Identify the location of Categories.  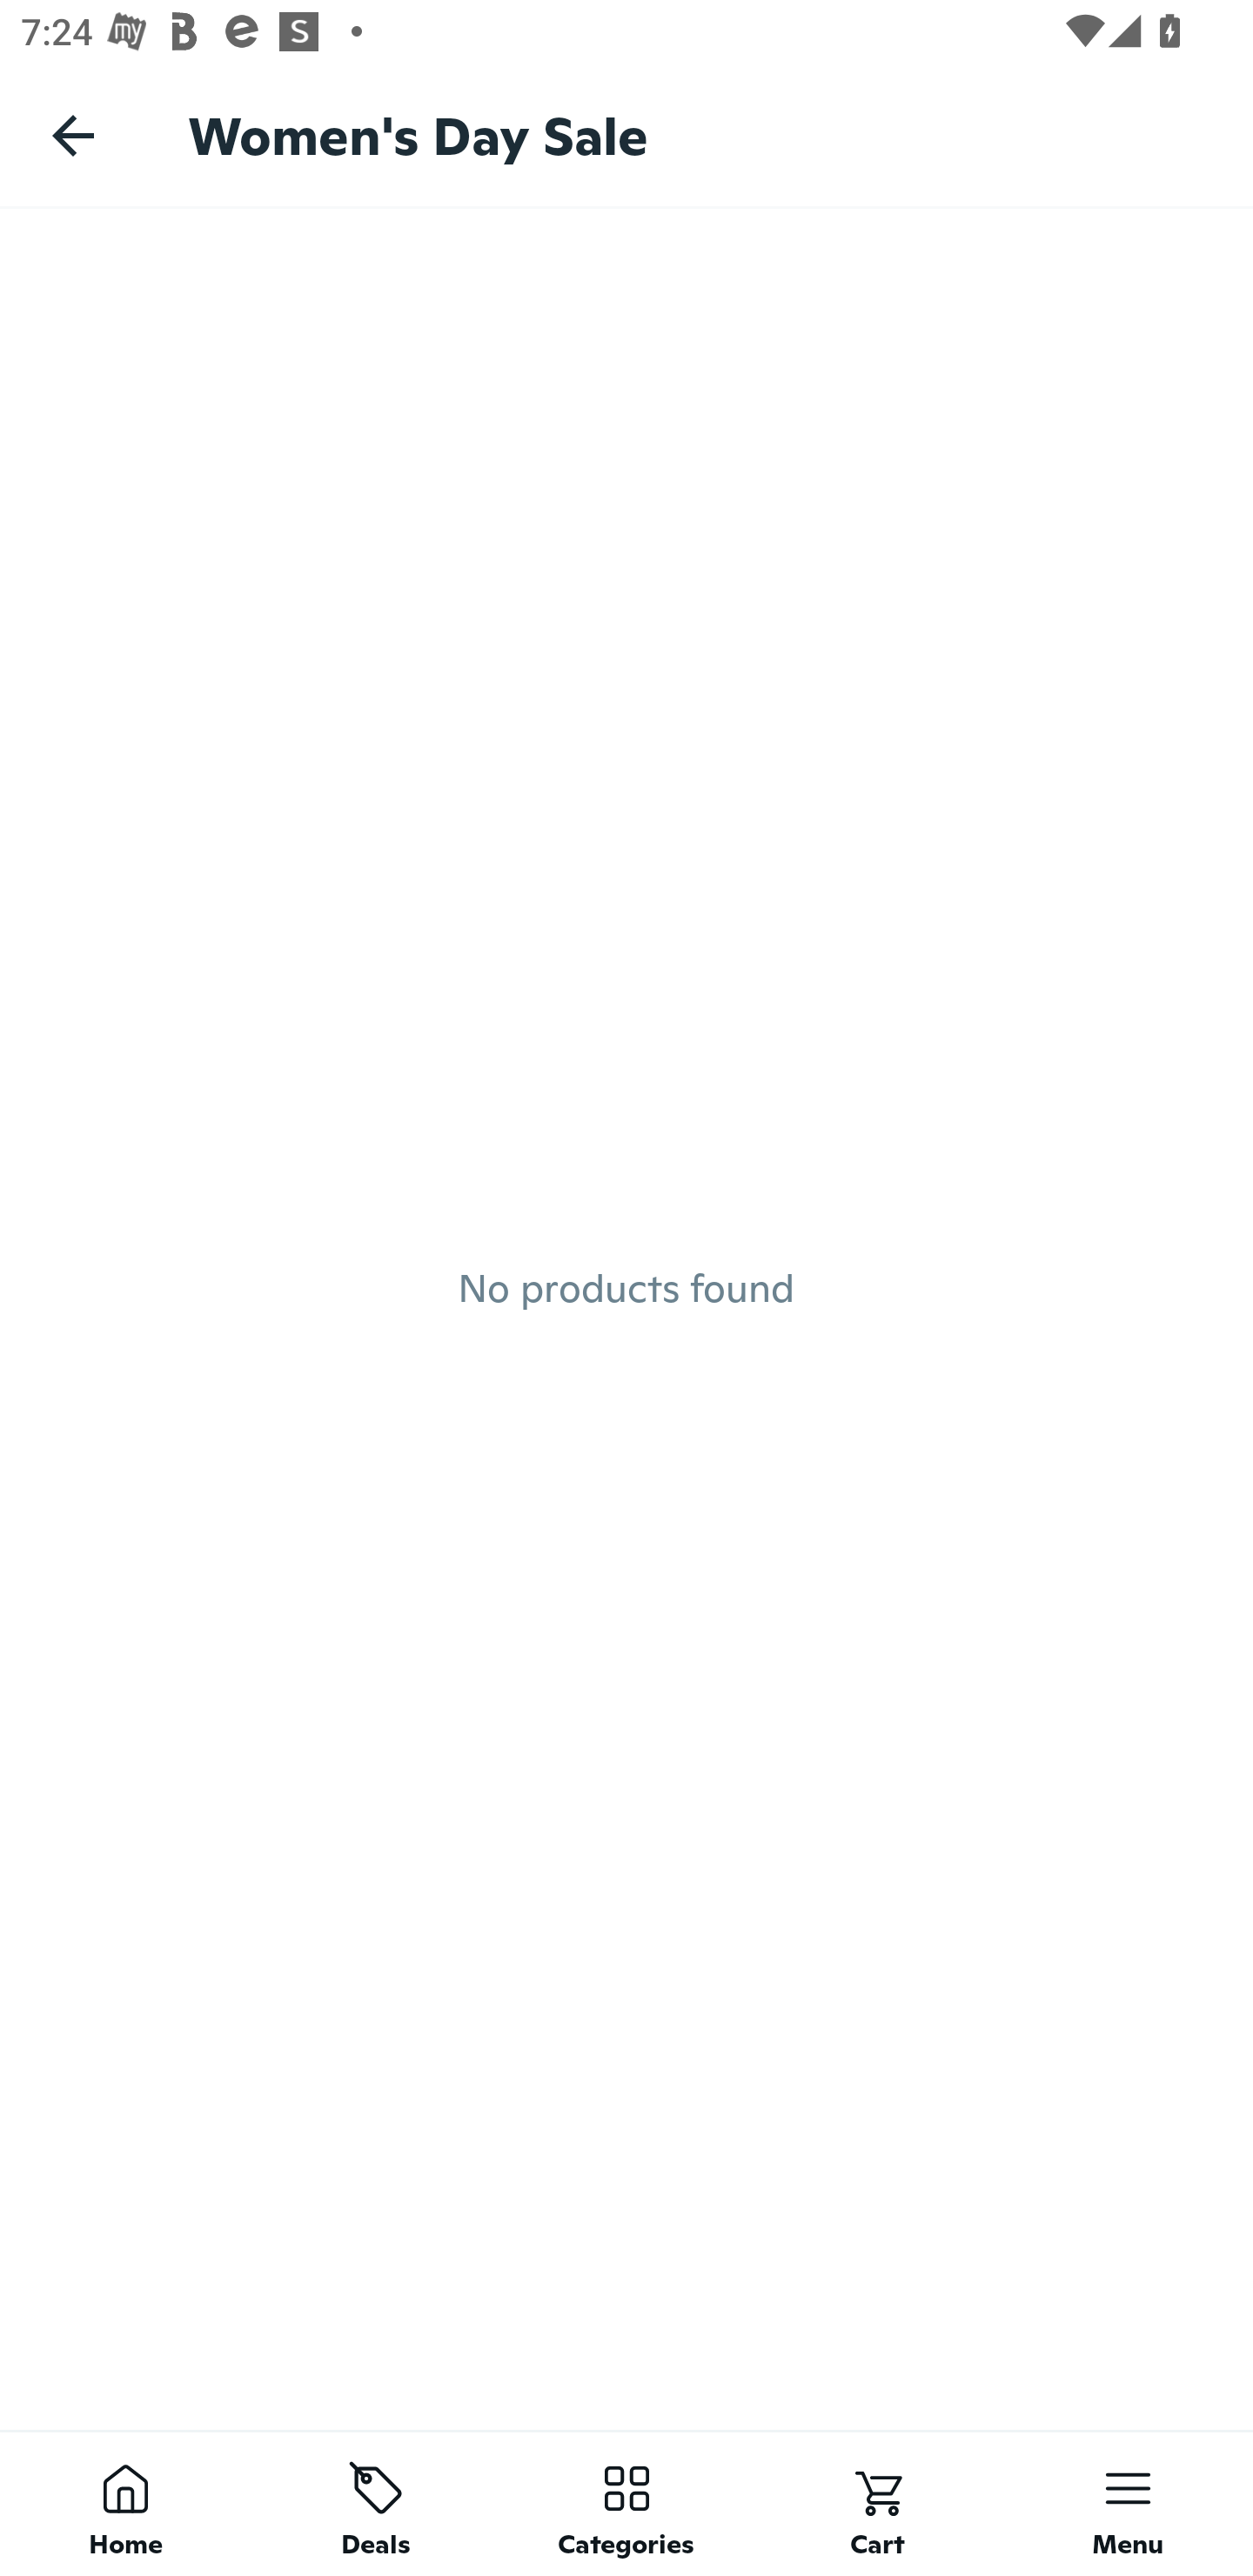
(626, 2503).